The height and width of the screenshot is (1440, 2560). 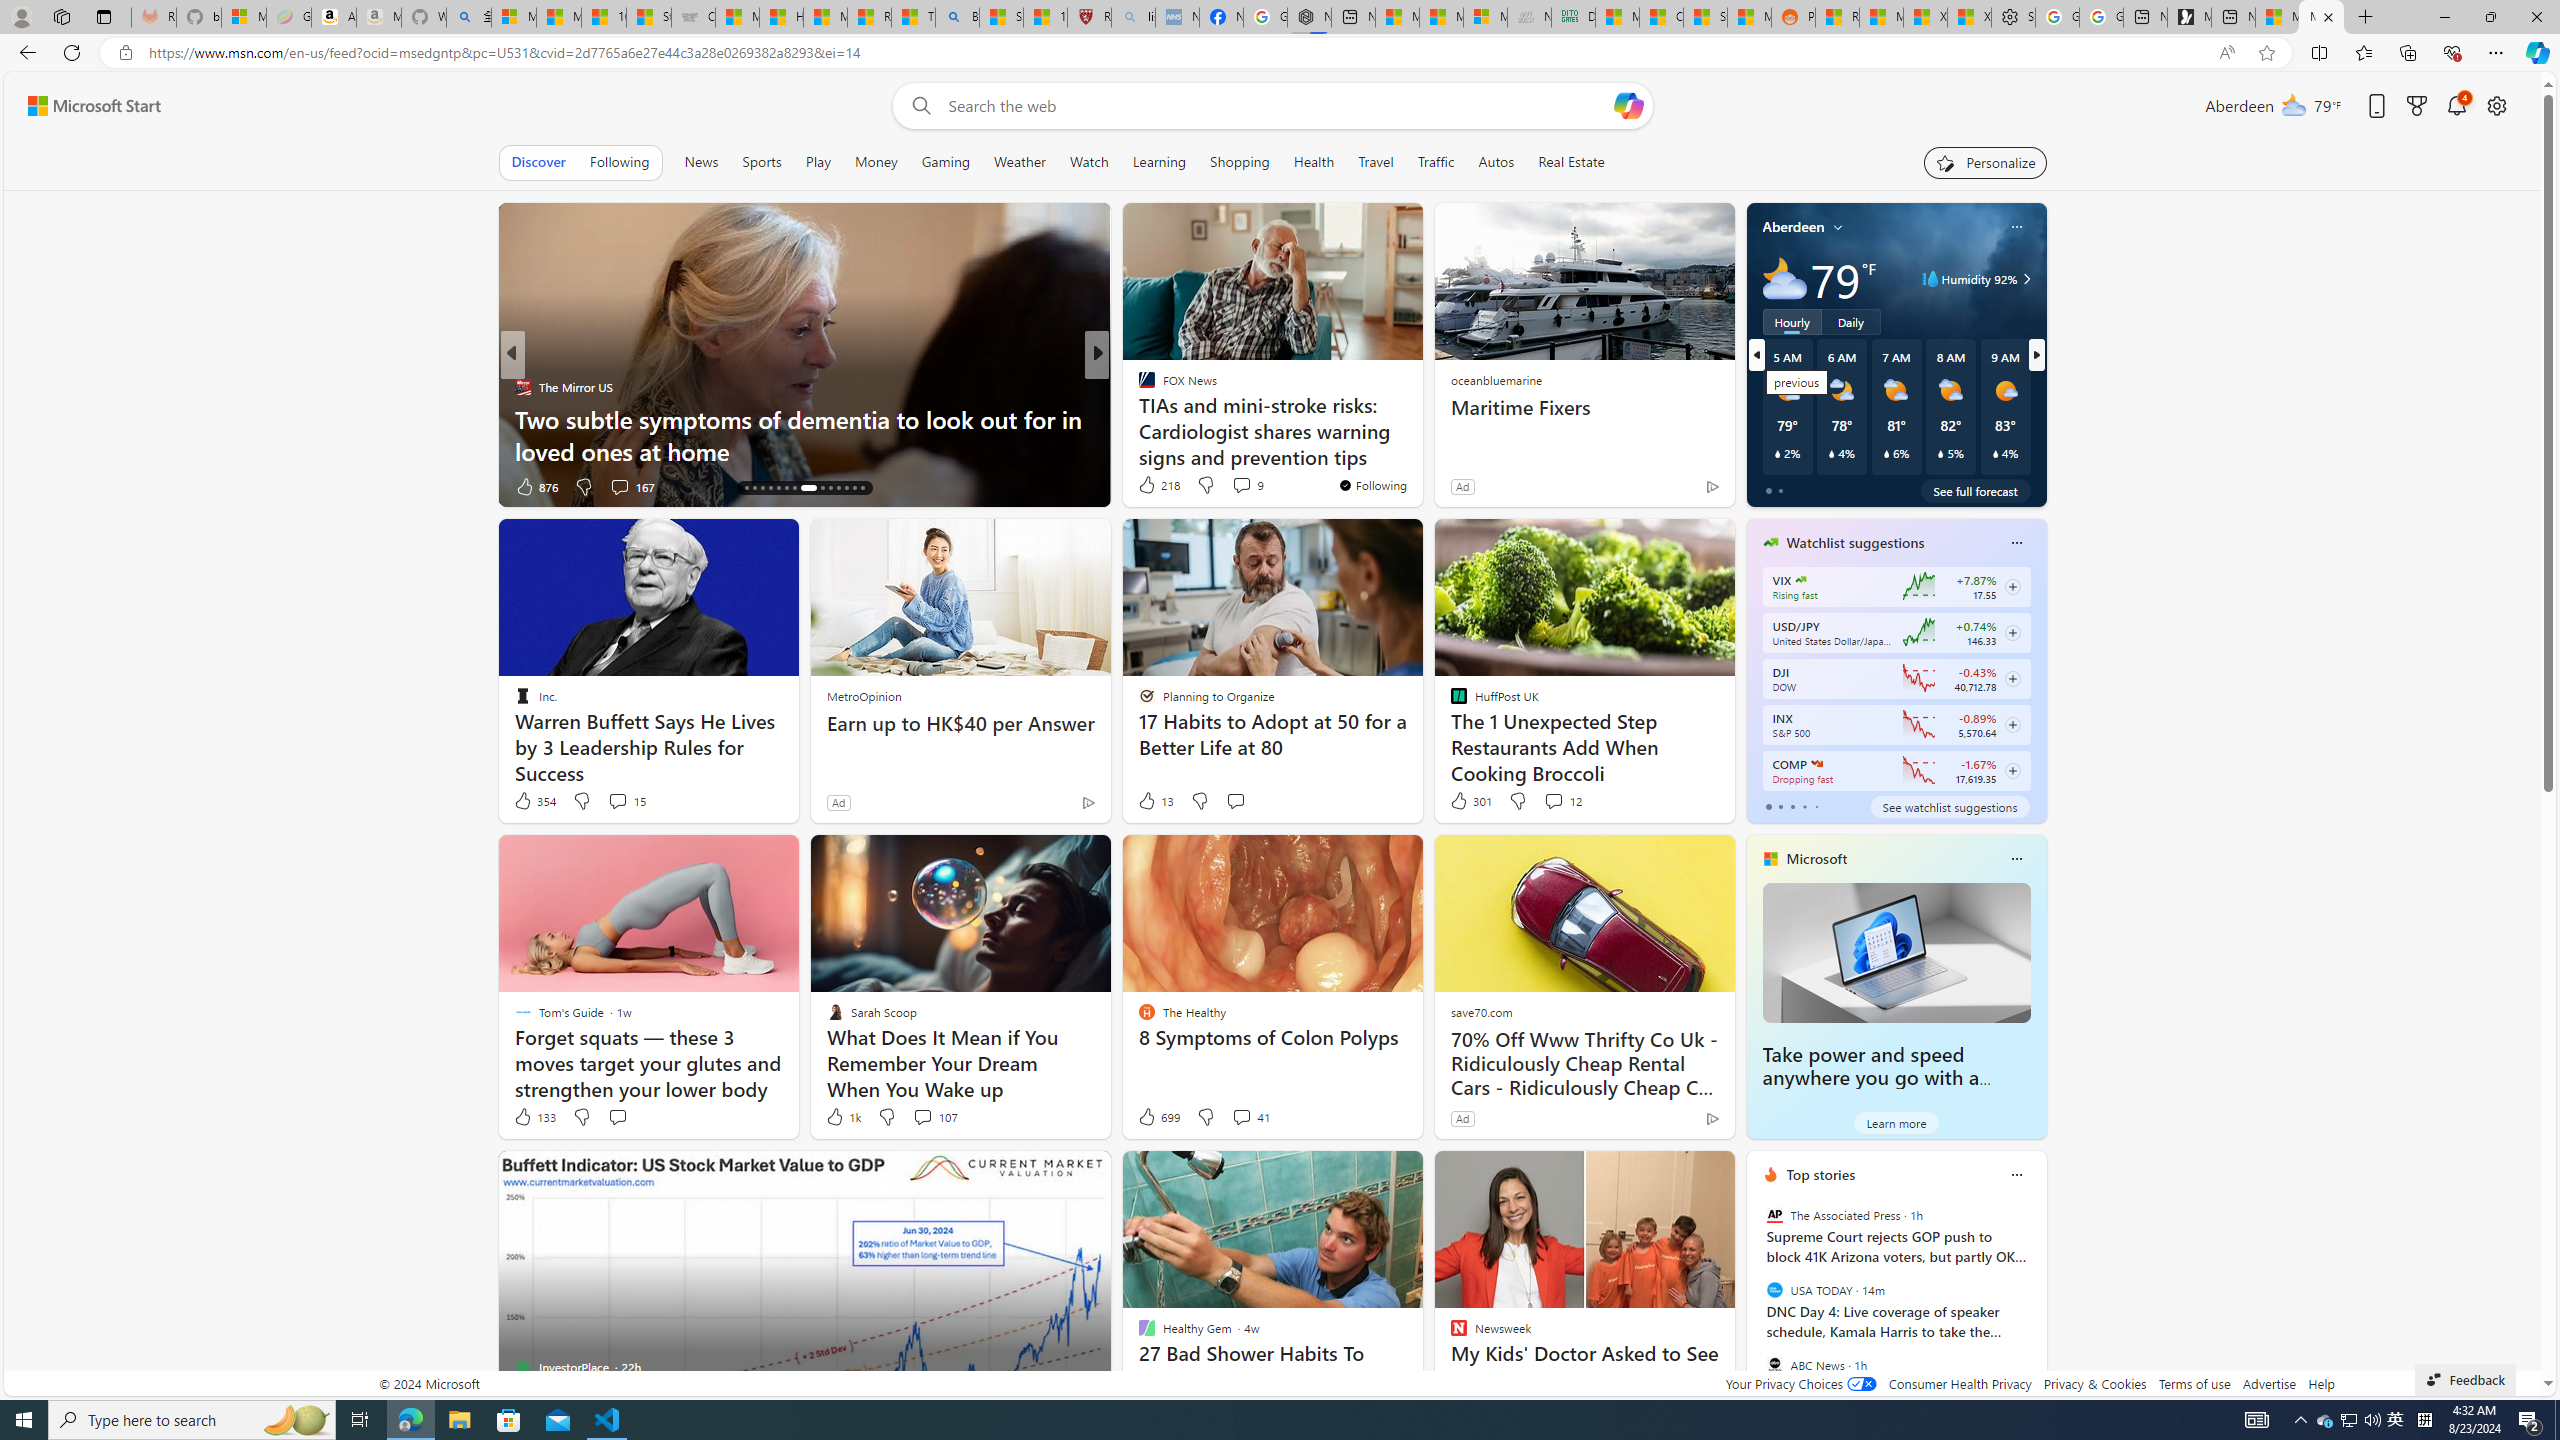 I want to click on oceanbluemarine, so click(x=1494, y=379).